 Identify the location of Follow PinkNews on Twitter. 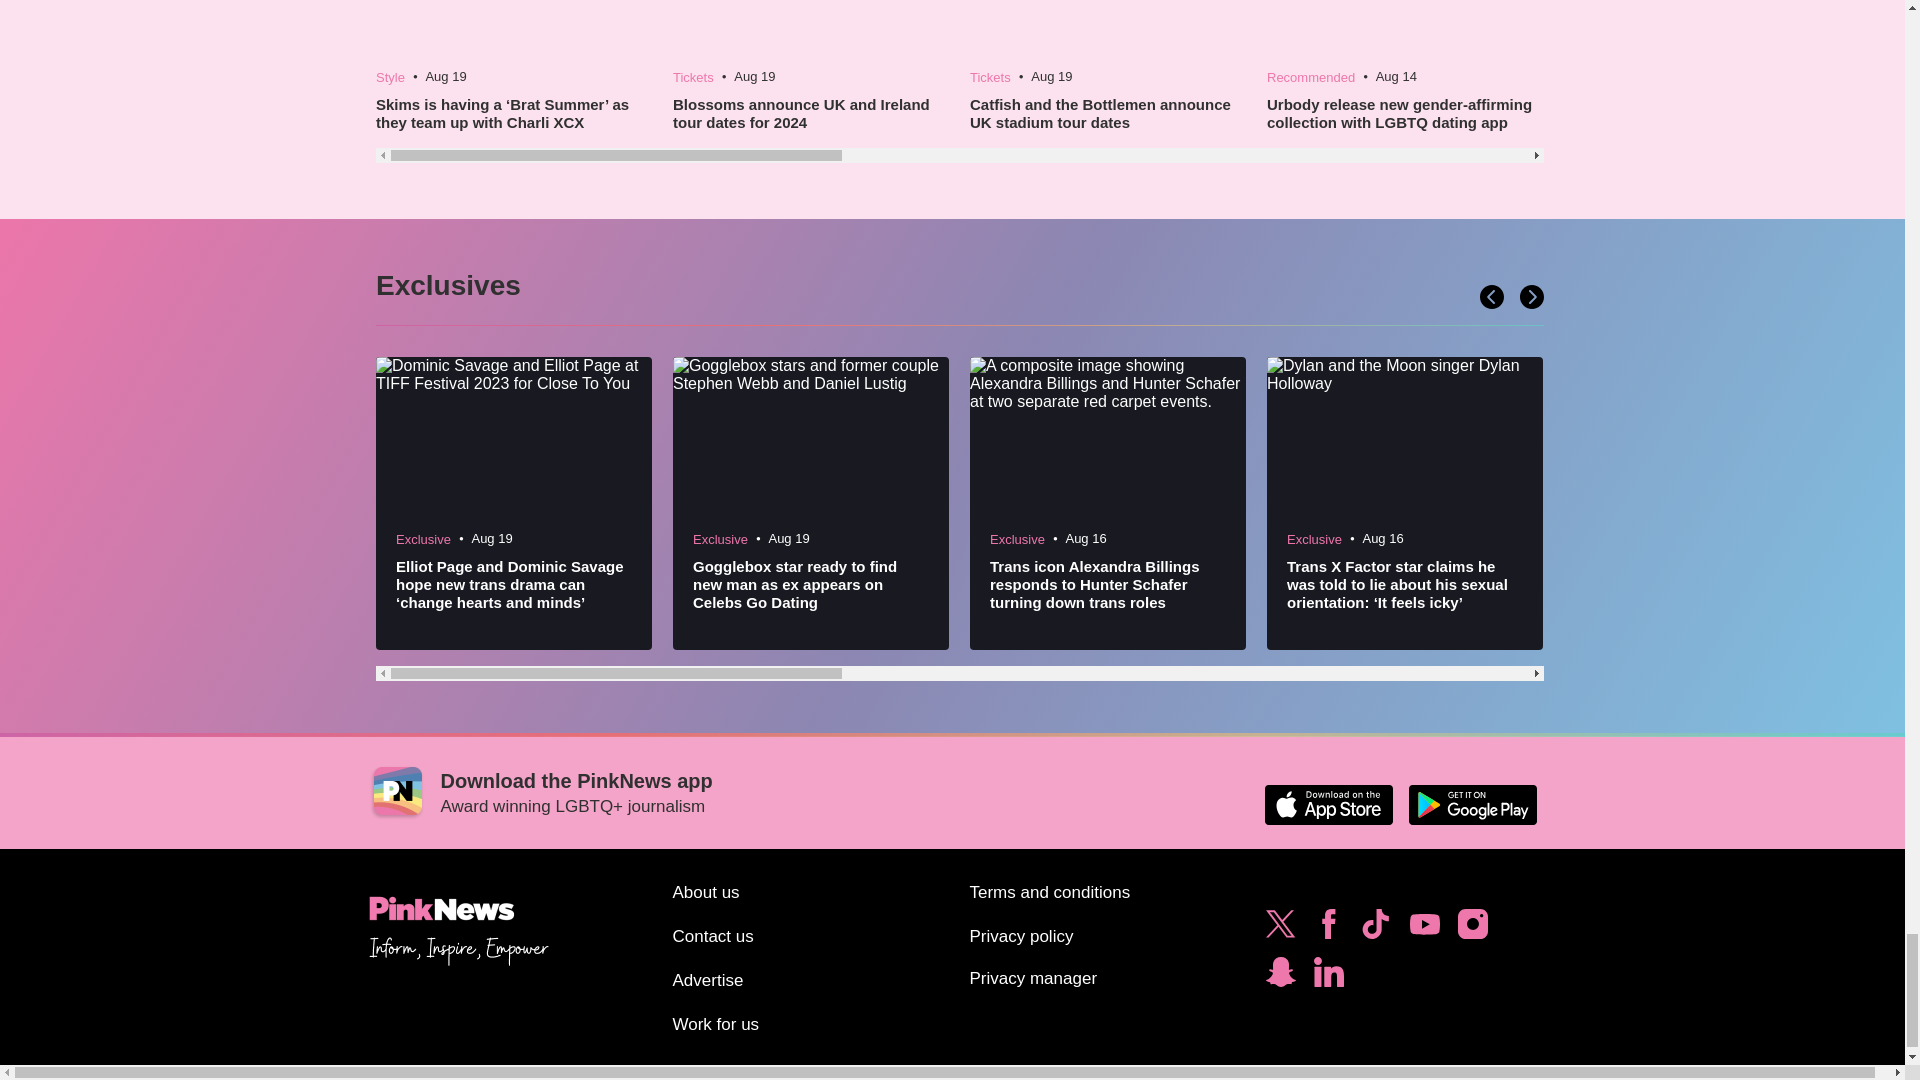
(1280, 928).